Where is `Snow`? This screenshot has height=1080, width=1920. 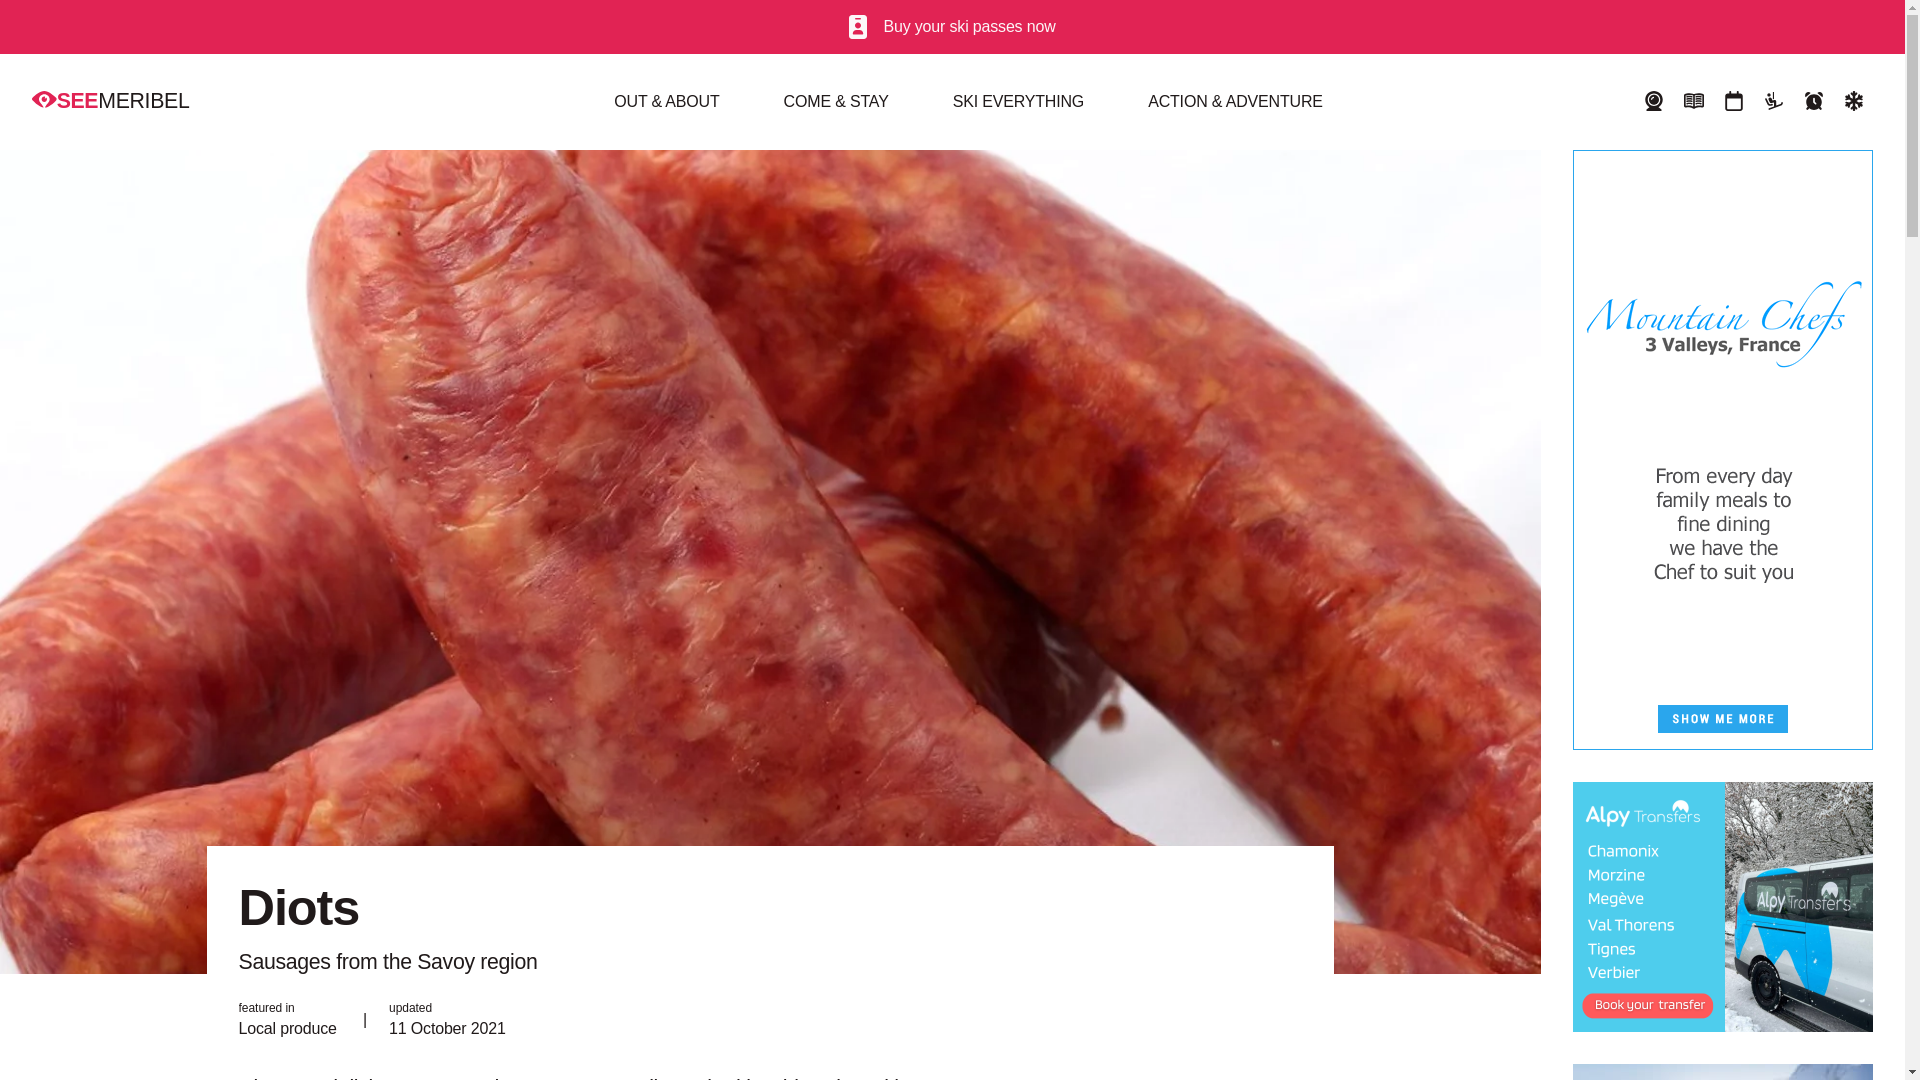
Snow is located at coordinates (1854, 102).